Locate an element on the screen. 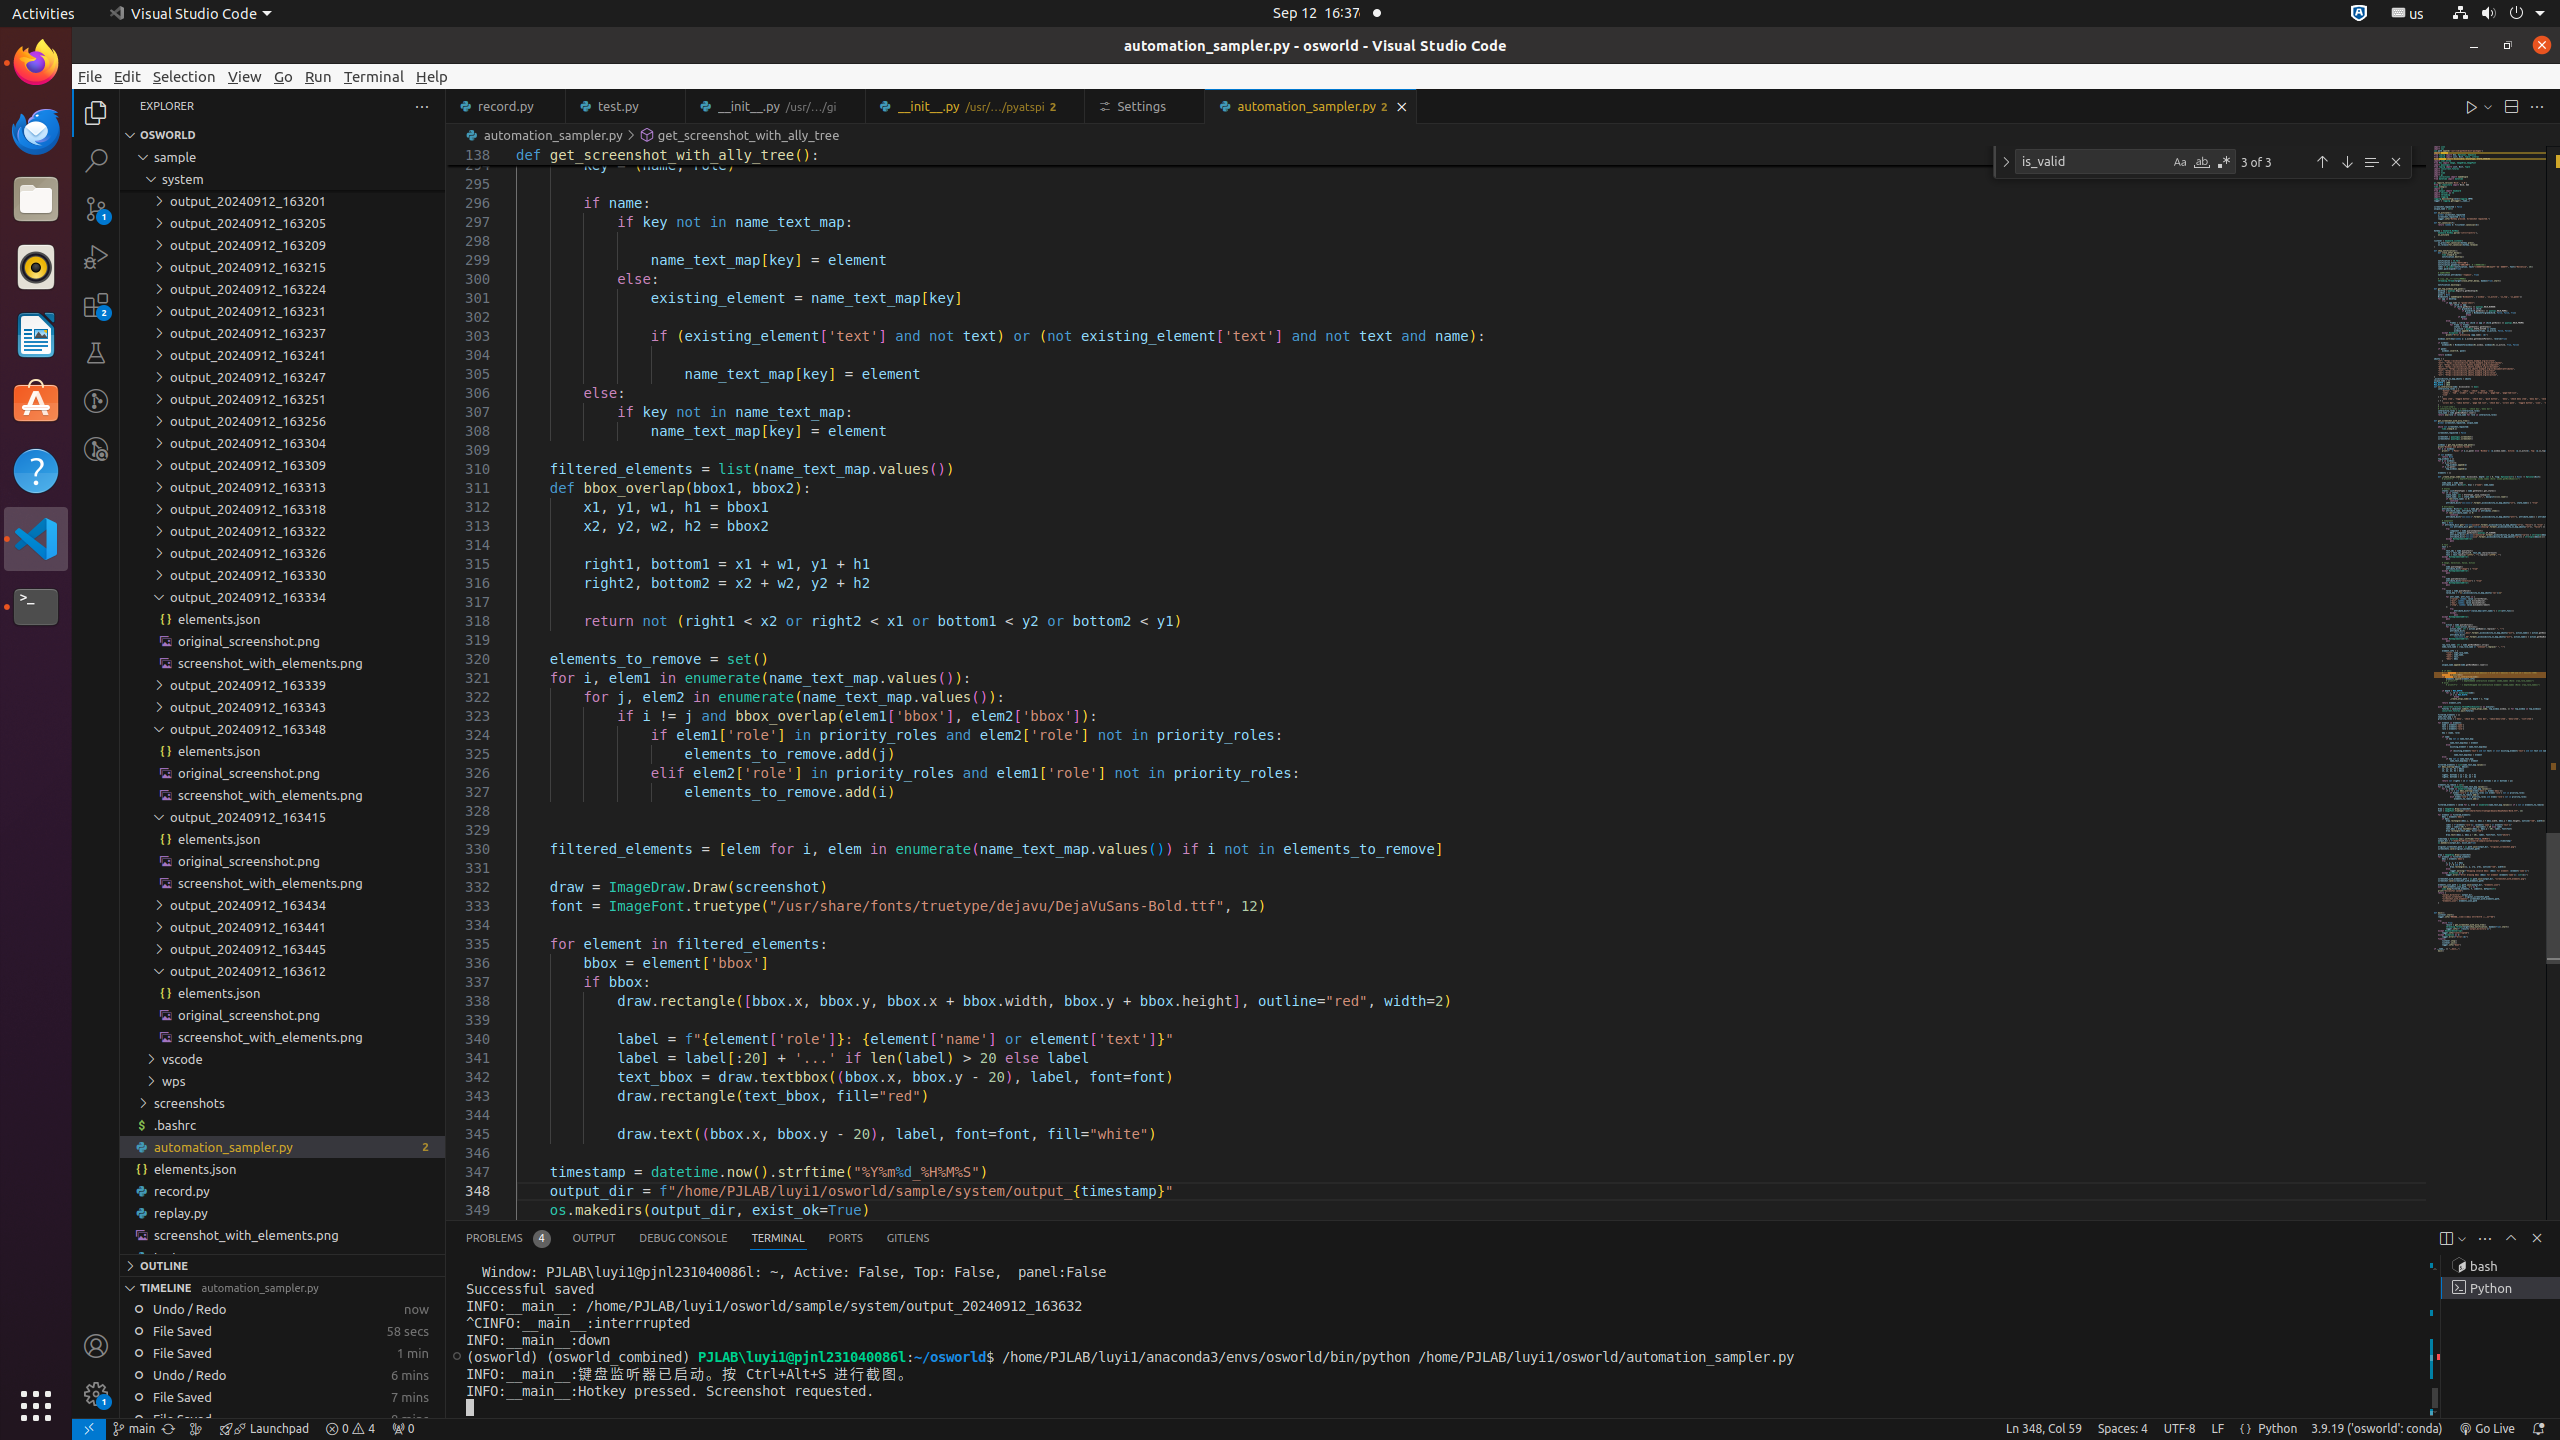 This screenshot has width=2560, height=1440. Outline Section is located at coordinates (282, 1265).